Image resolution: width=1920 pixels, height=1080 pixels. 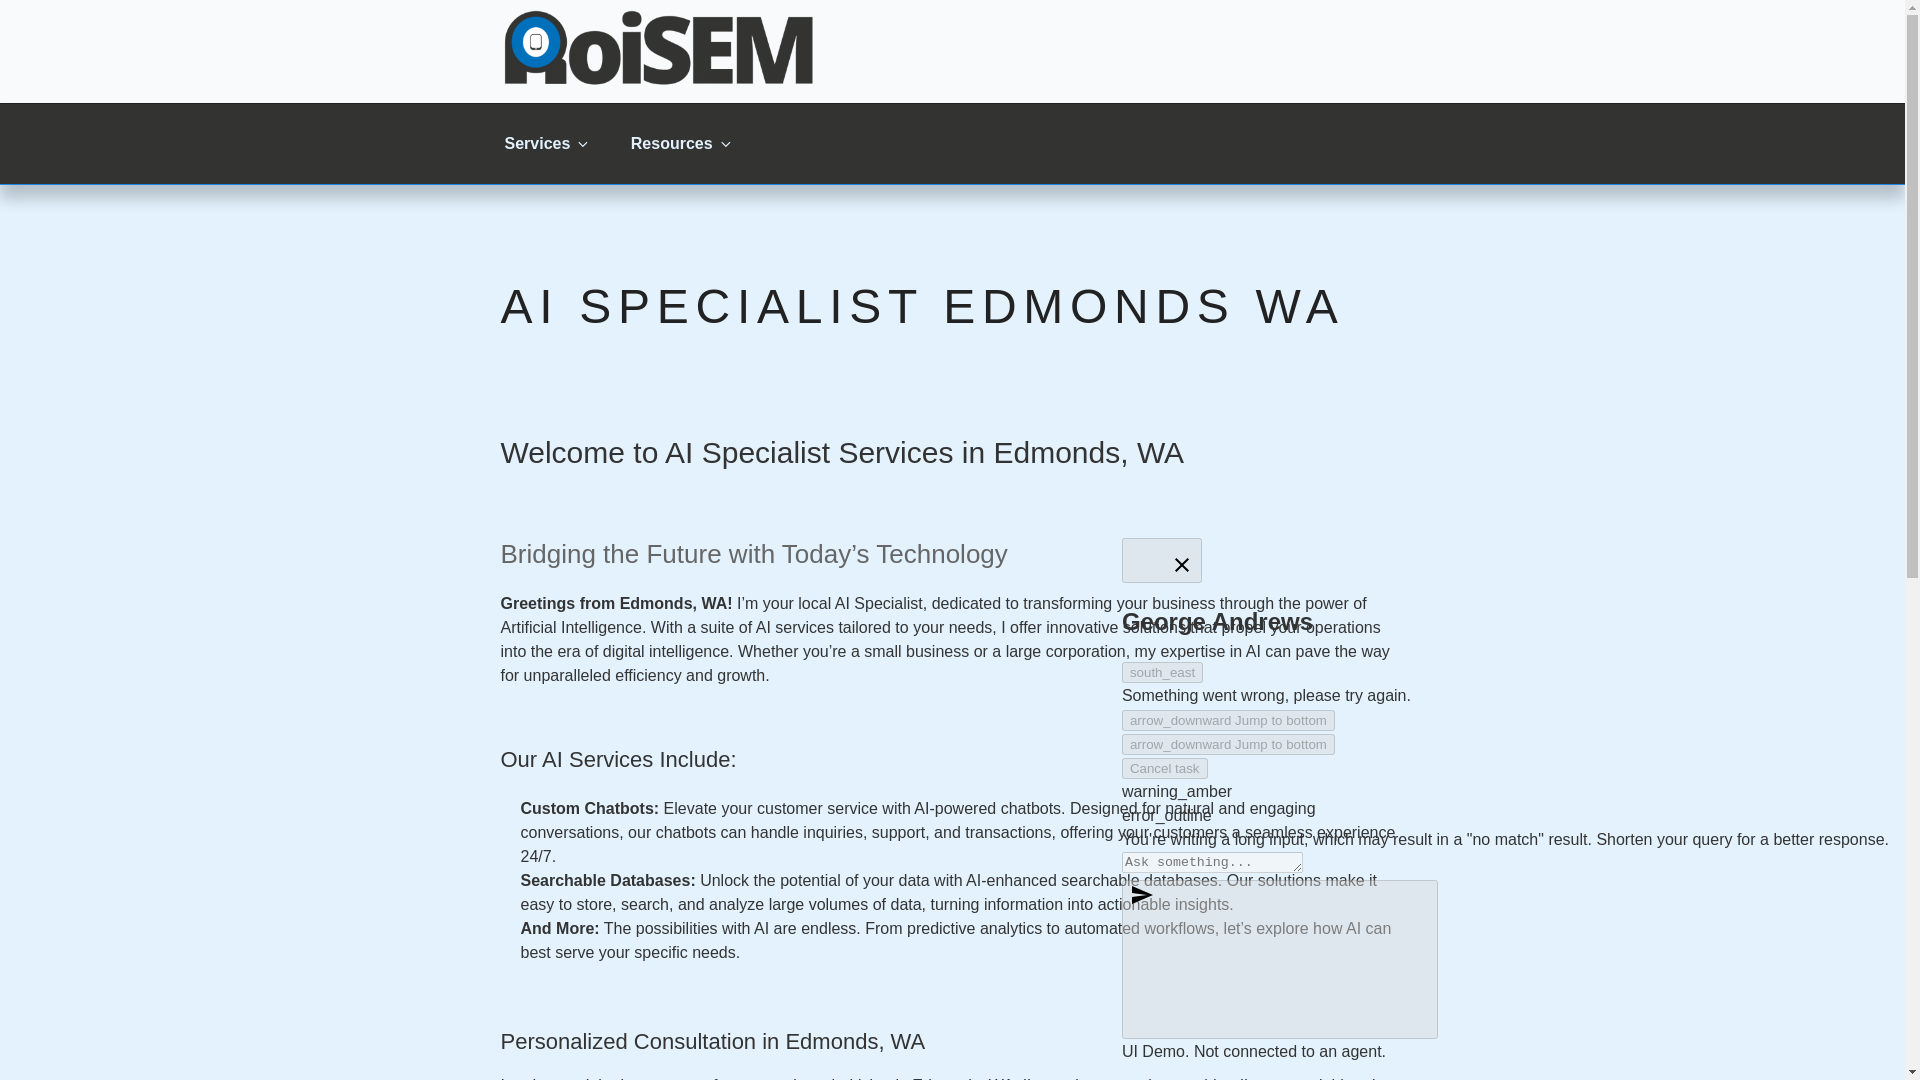 I want to click on Services, so click(x=544, y=143).